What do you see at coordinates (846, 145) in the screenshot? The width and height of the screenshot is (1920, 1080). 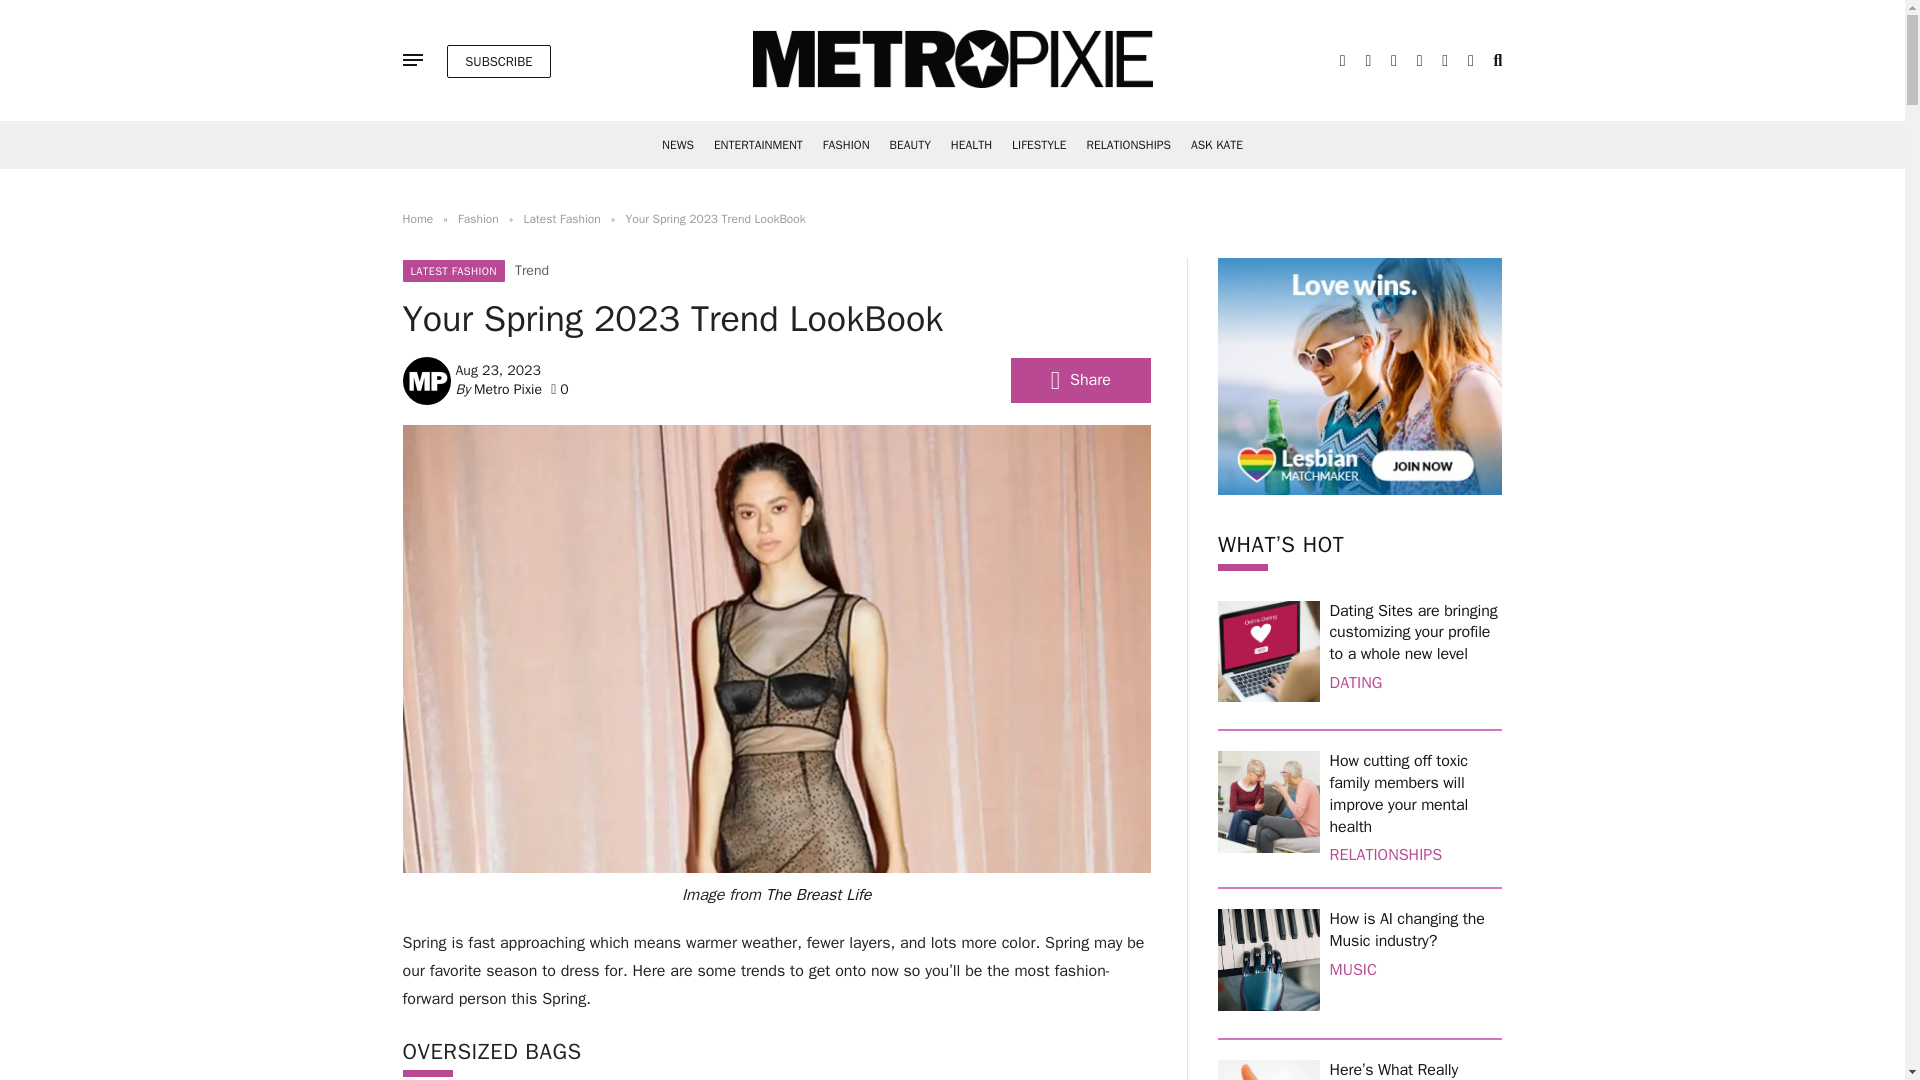 I see `FASHION` at bounding box center [846, 145].